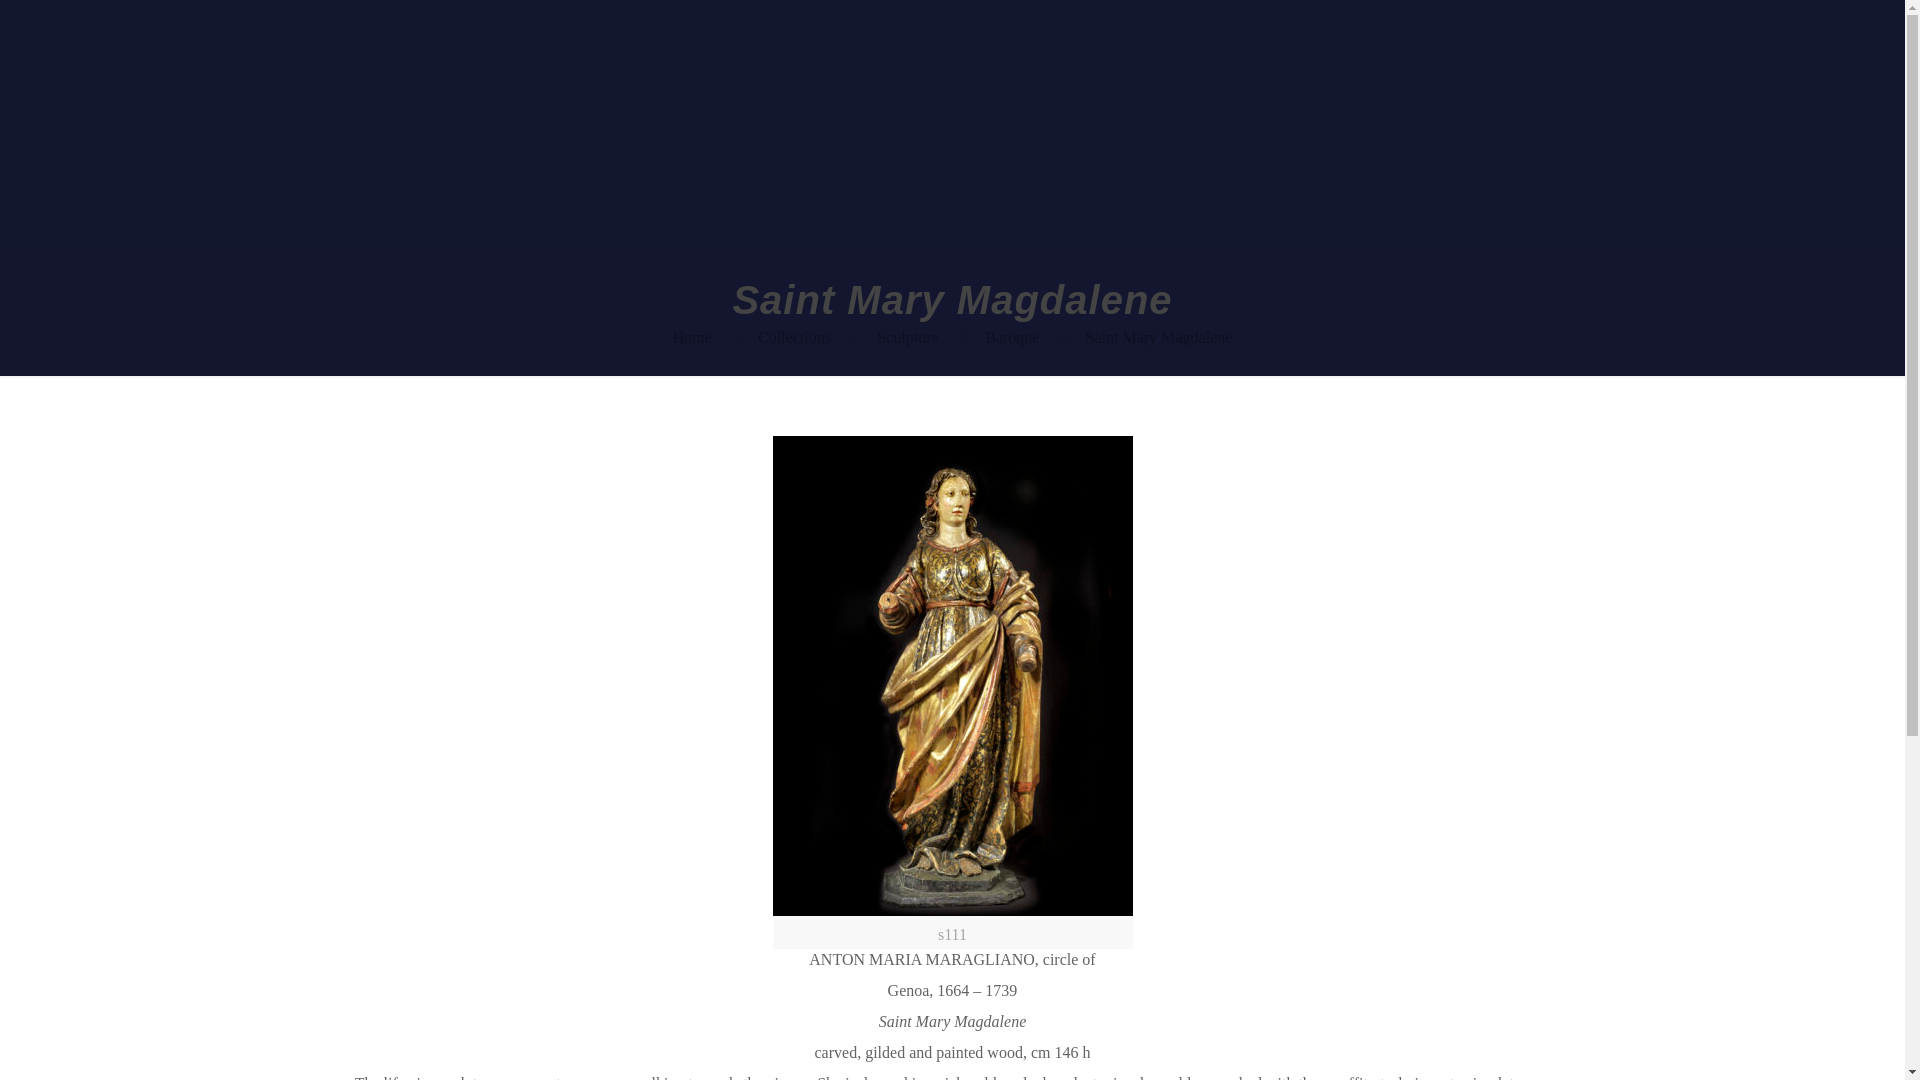  Describe the element at coordinates (794, 337) in the screenshot. I see `Collections` at that location.